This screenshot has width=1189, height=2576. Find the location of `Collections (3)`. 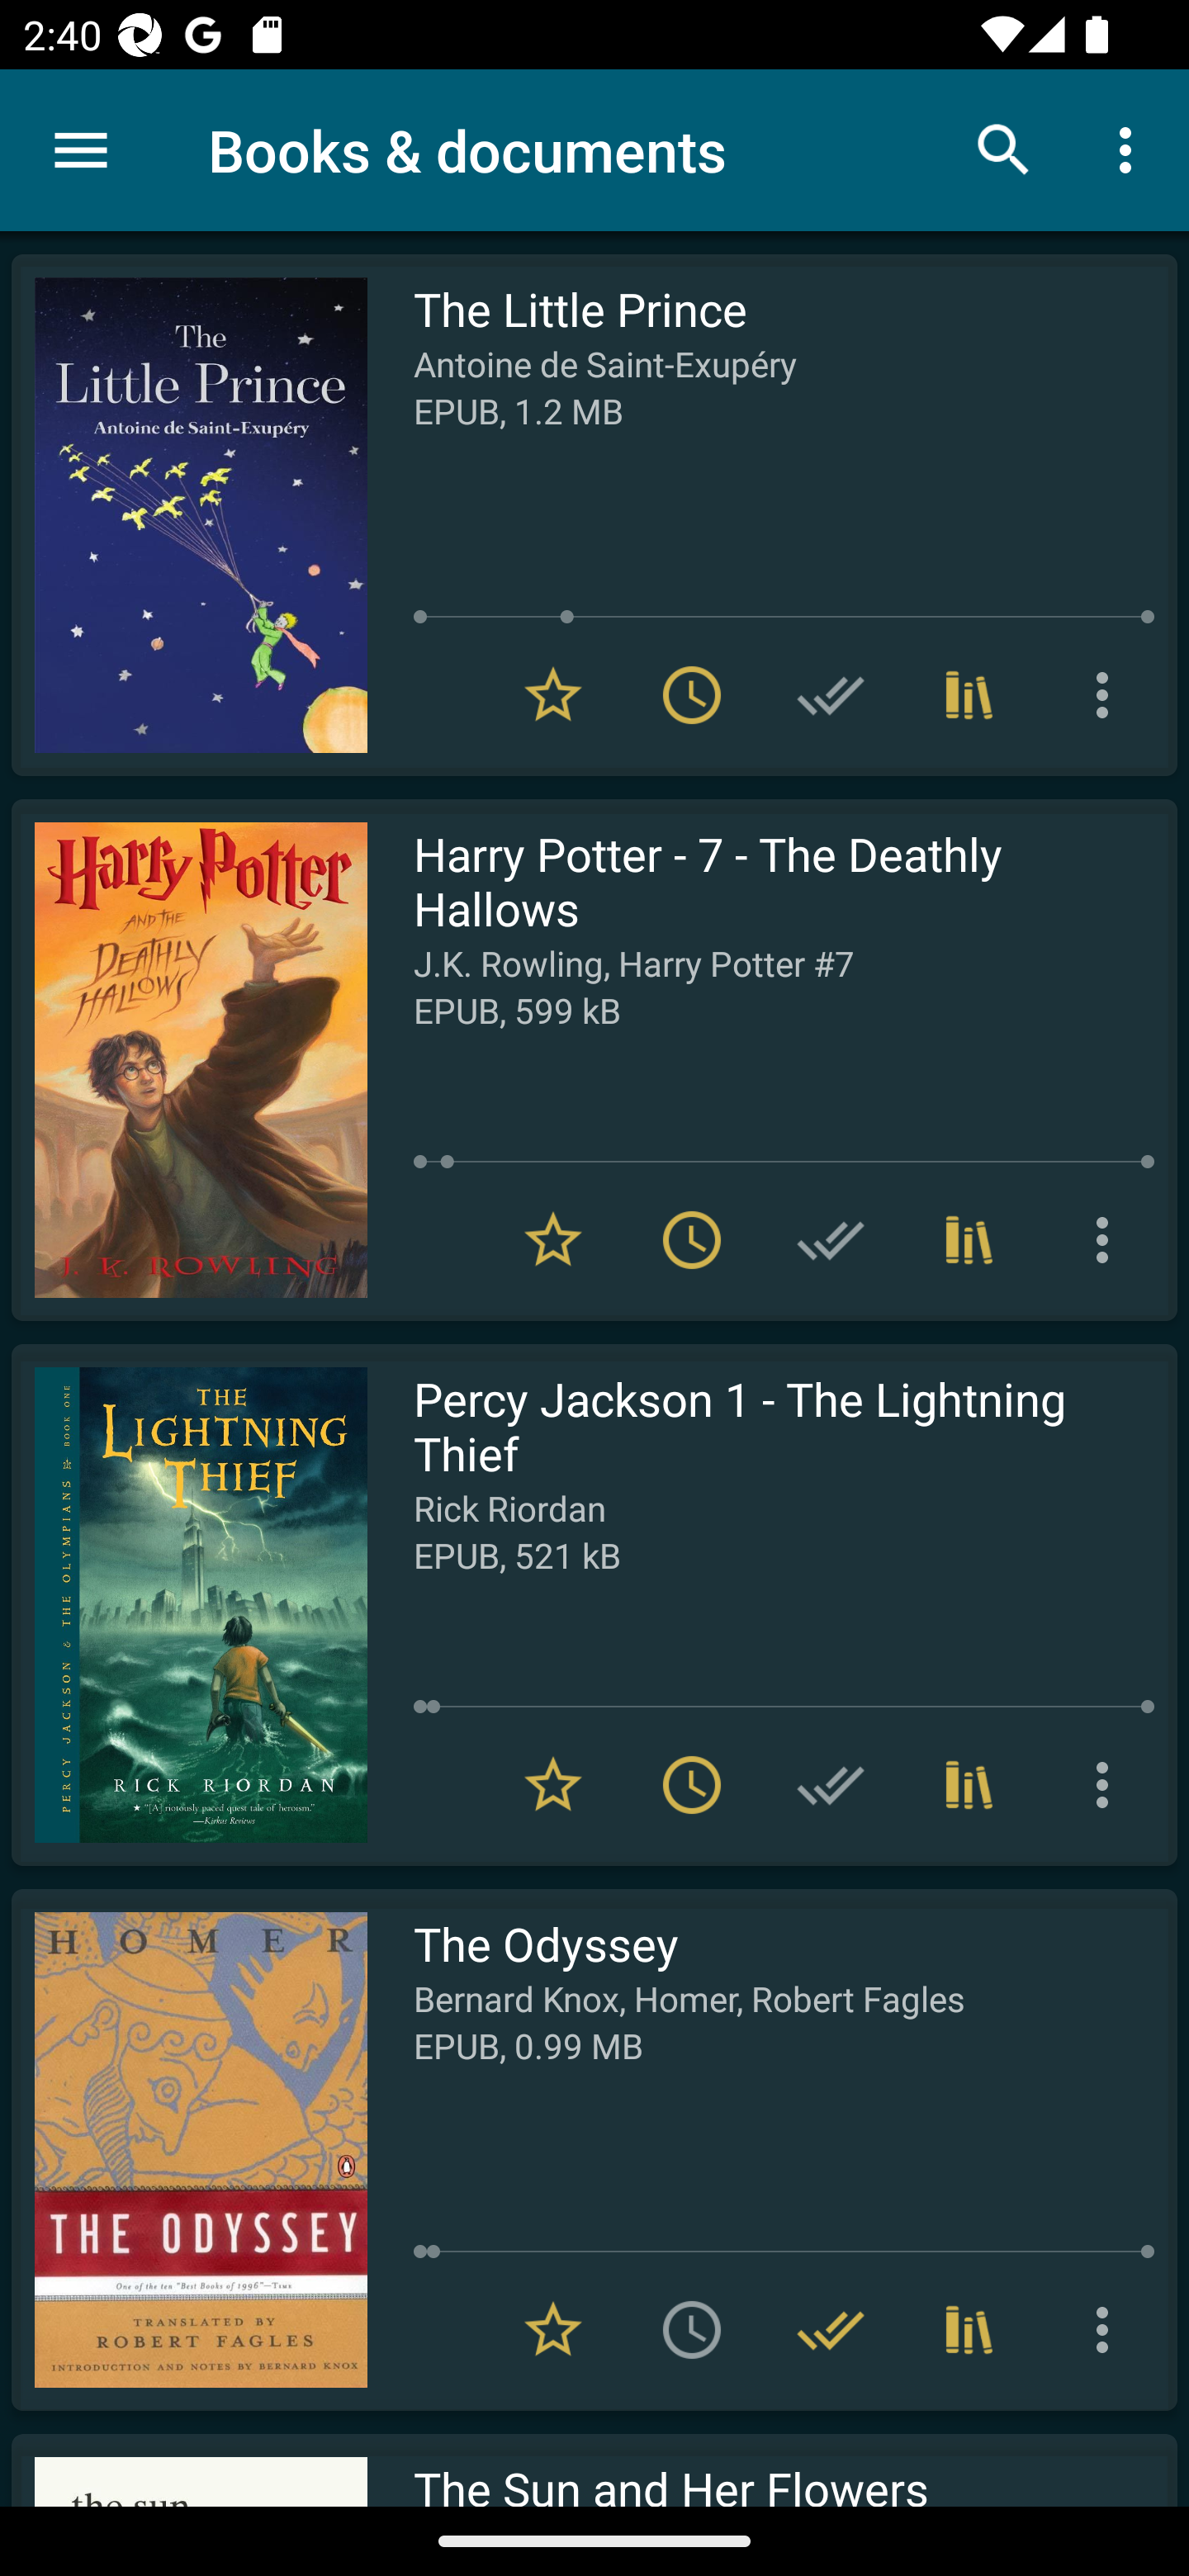

Collections (3) is located at coordinates (969, 2330).